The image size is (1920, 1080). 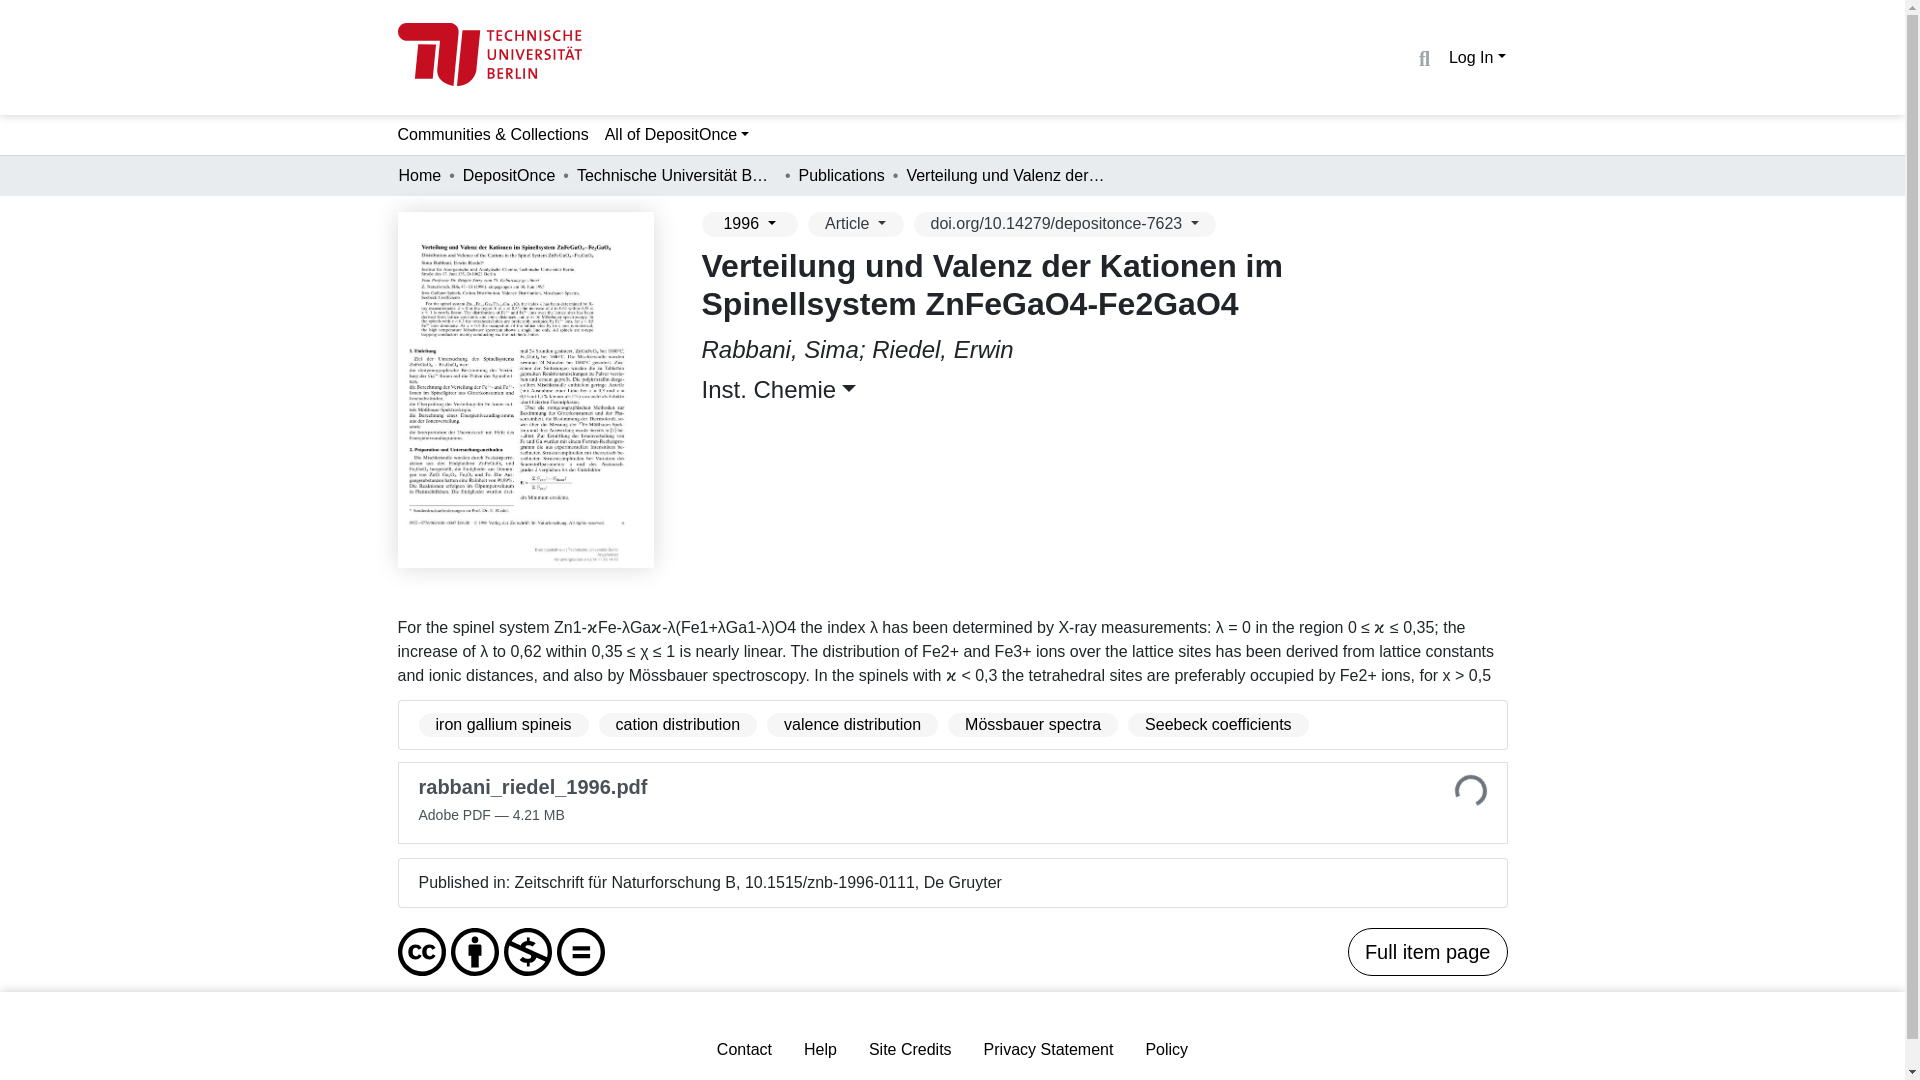 I want to click on All of DepositOnce, so click(x=678, y=134).